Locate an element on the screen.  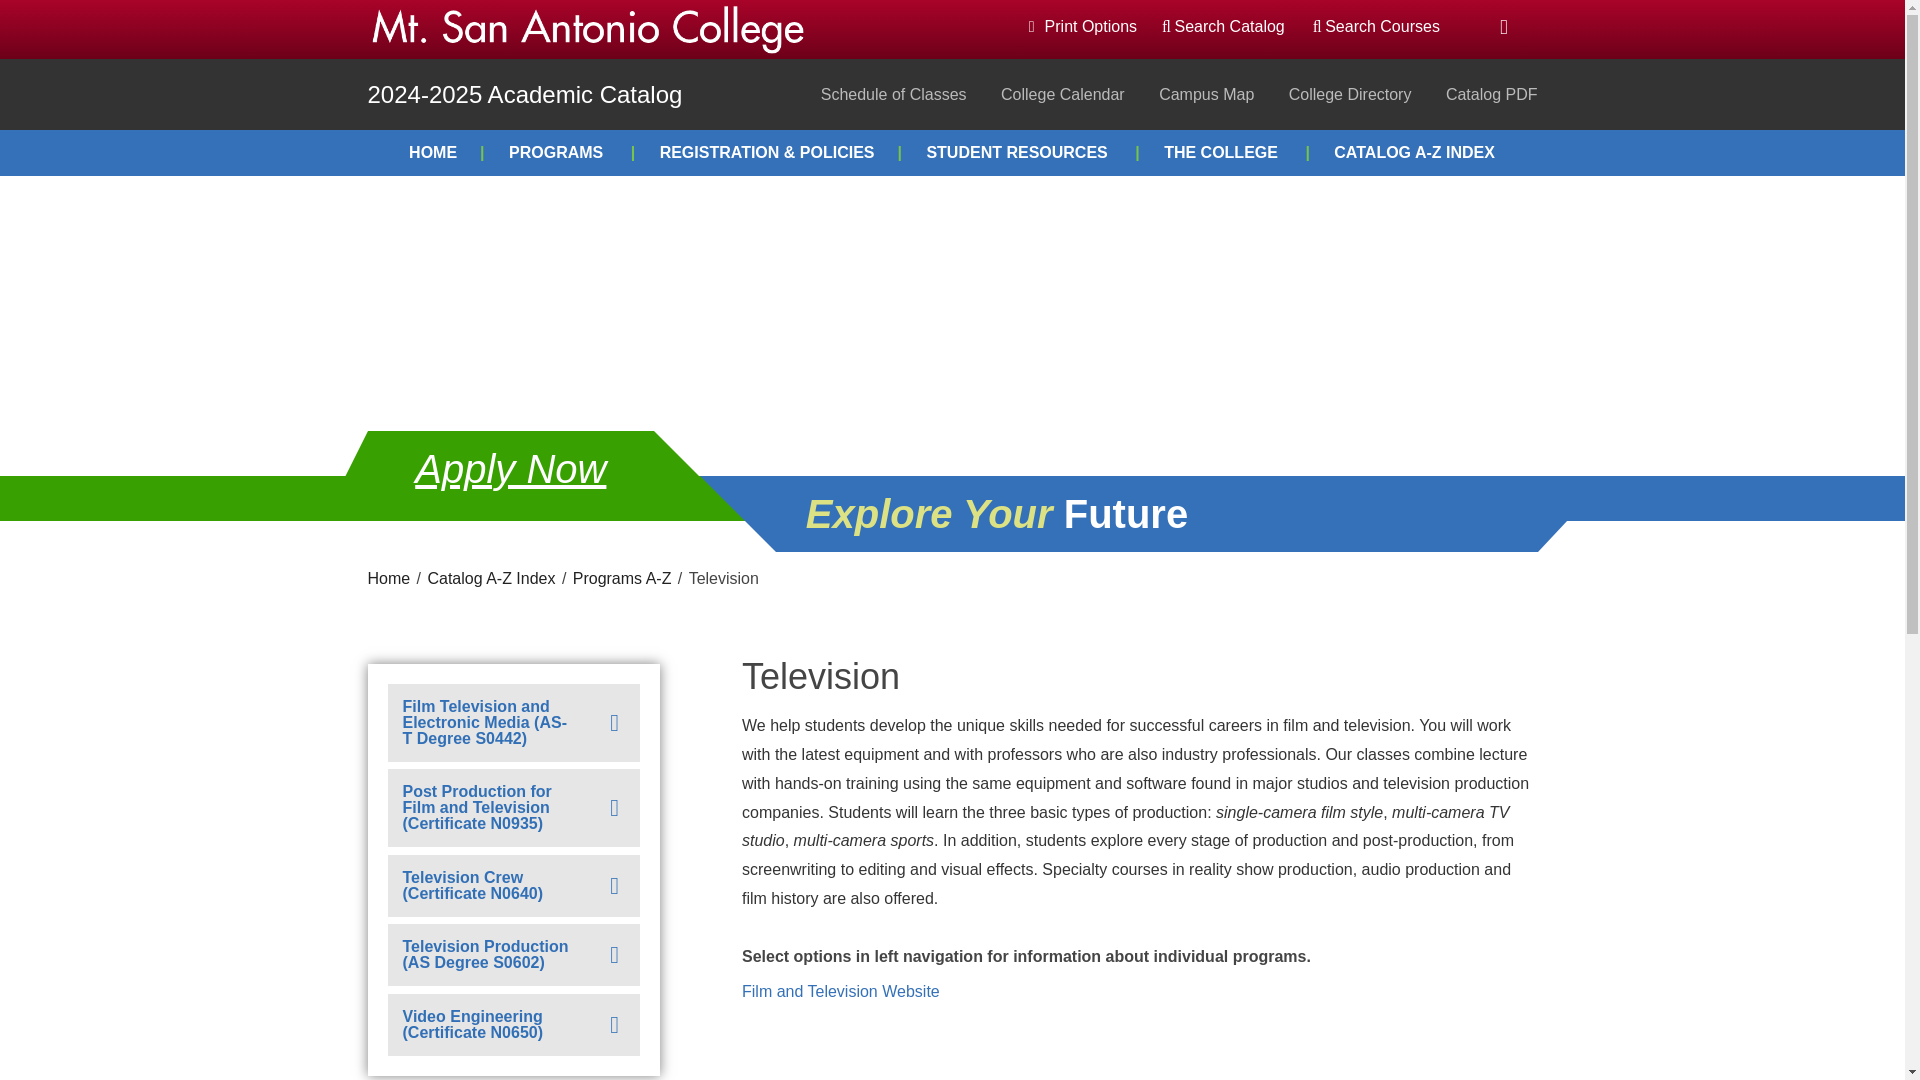
Search Courses is located at coordinates (1376, 26).